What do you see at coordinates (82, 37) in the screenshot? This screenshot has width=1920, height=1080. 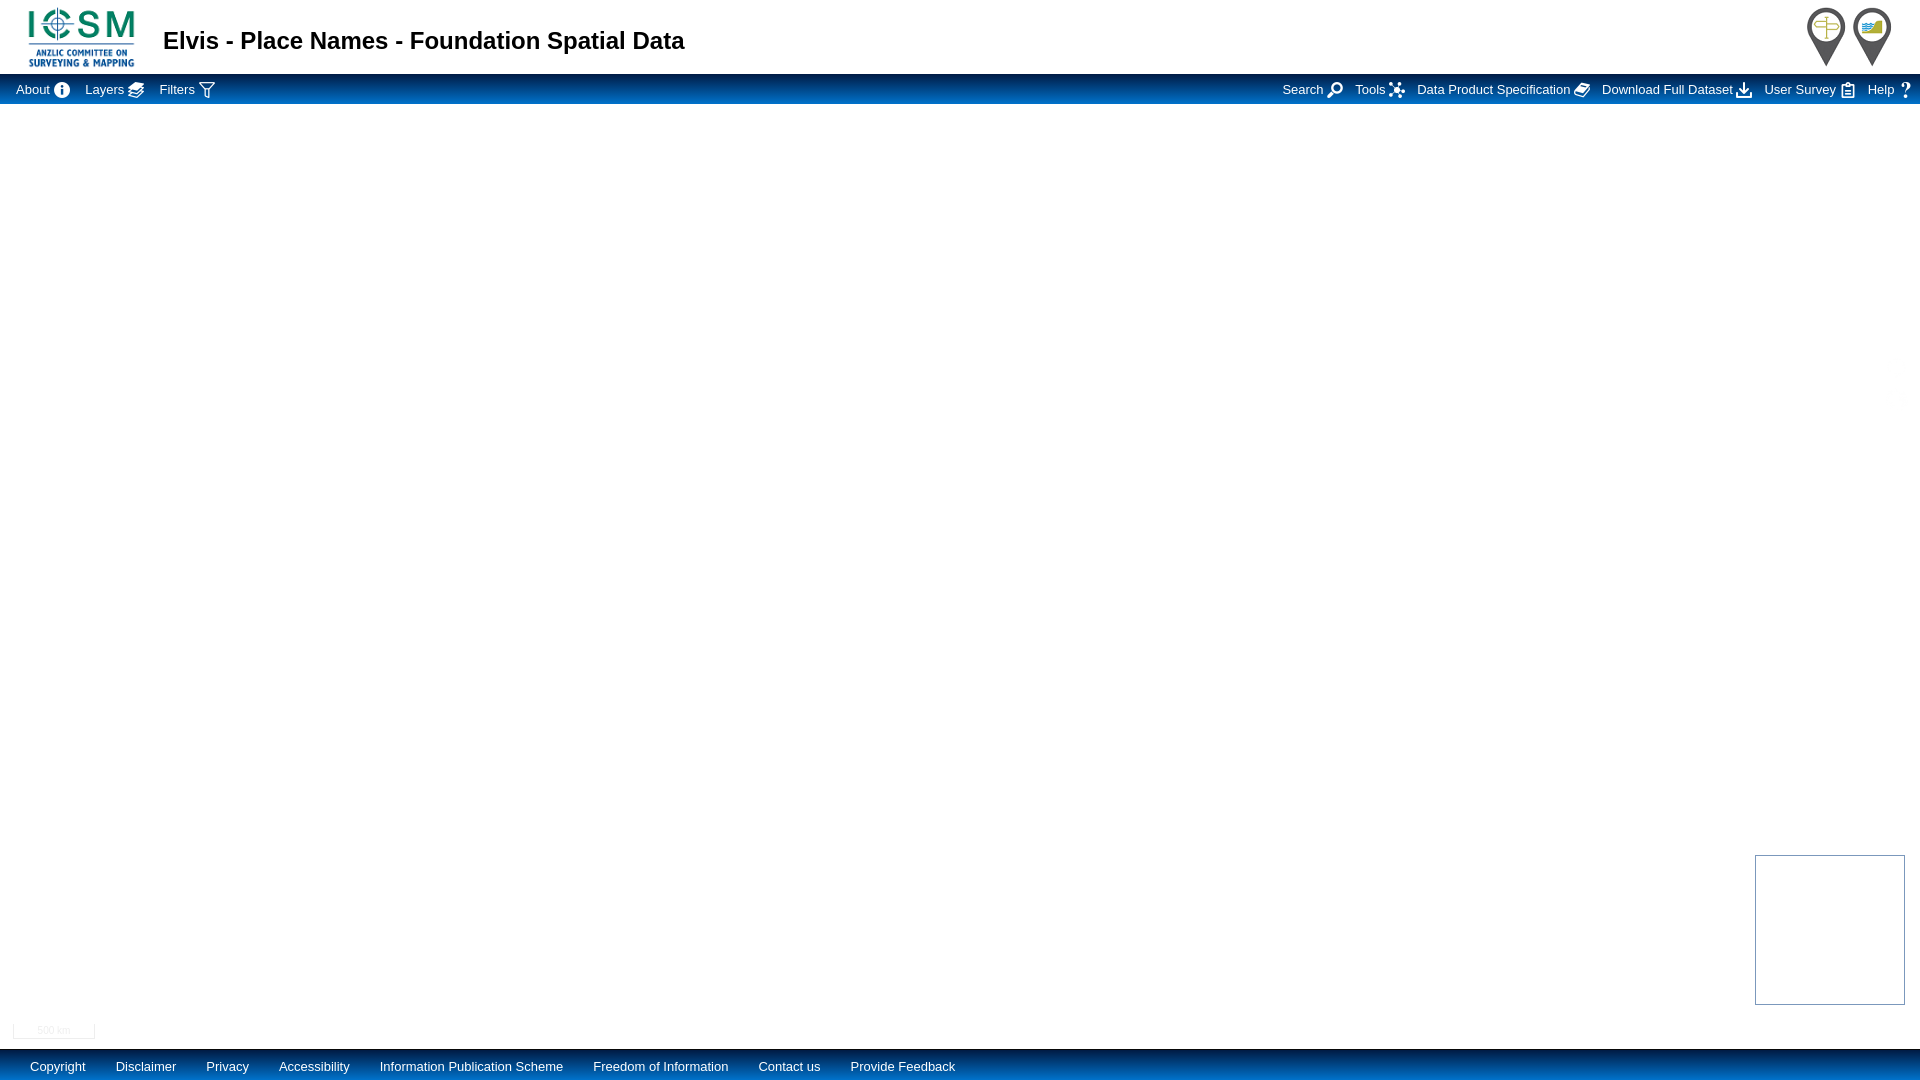 I see `Intergovernmental Committee on Surveying and Mapping` at bounding box center [82, 37].